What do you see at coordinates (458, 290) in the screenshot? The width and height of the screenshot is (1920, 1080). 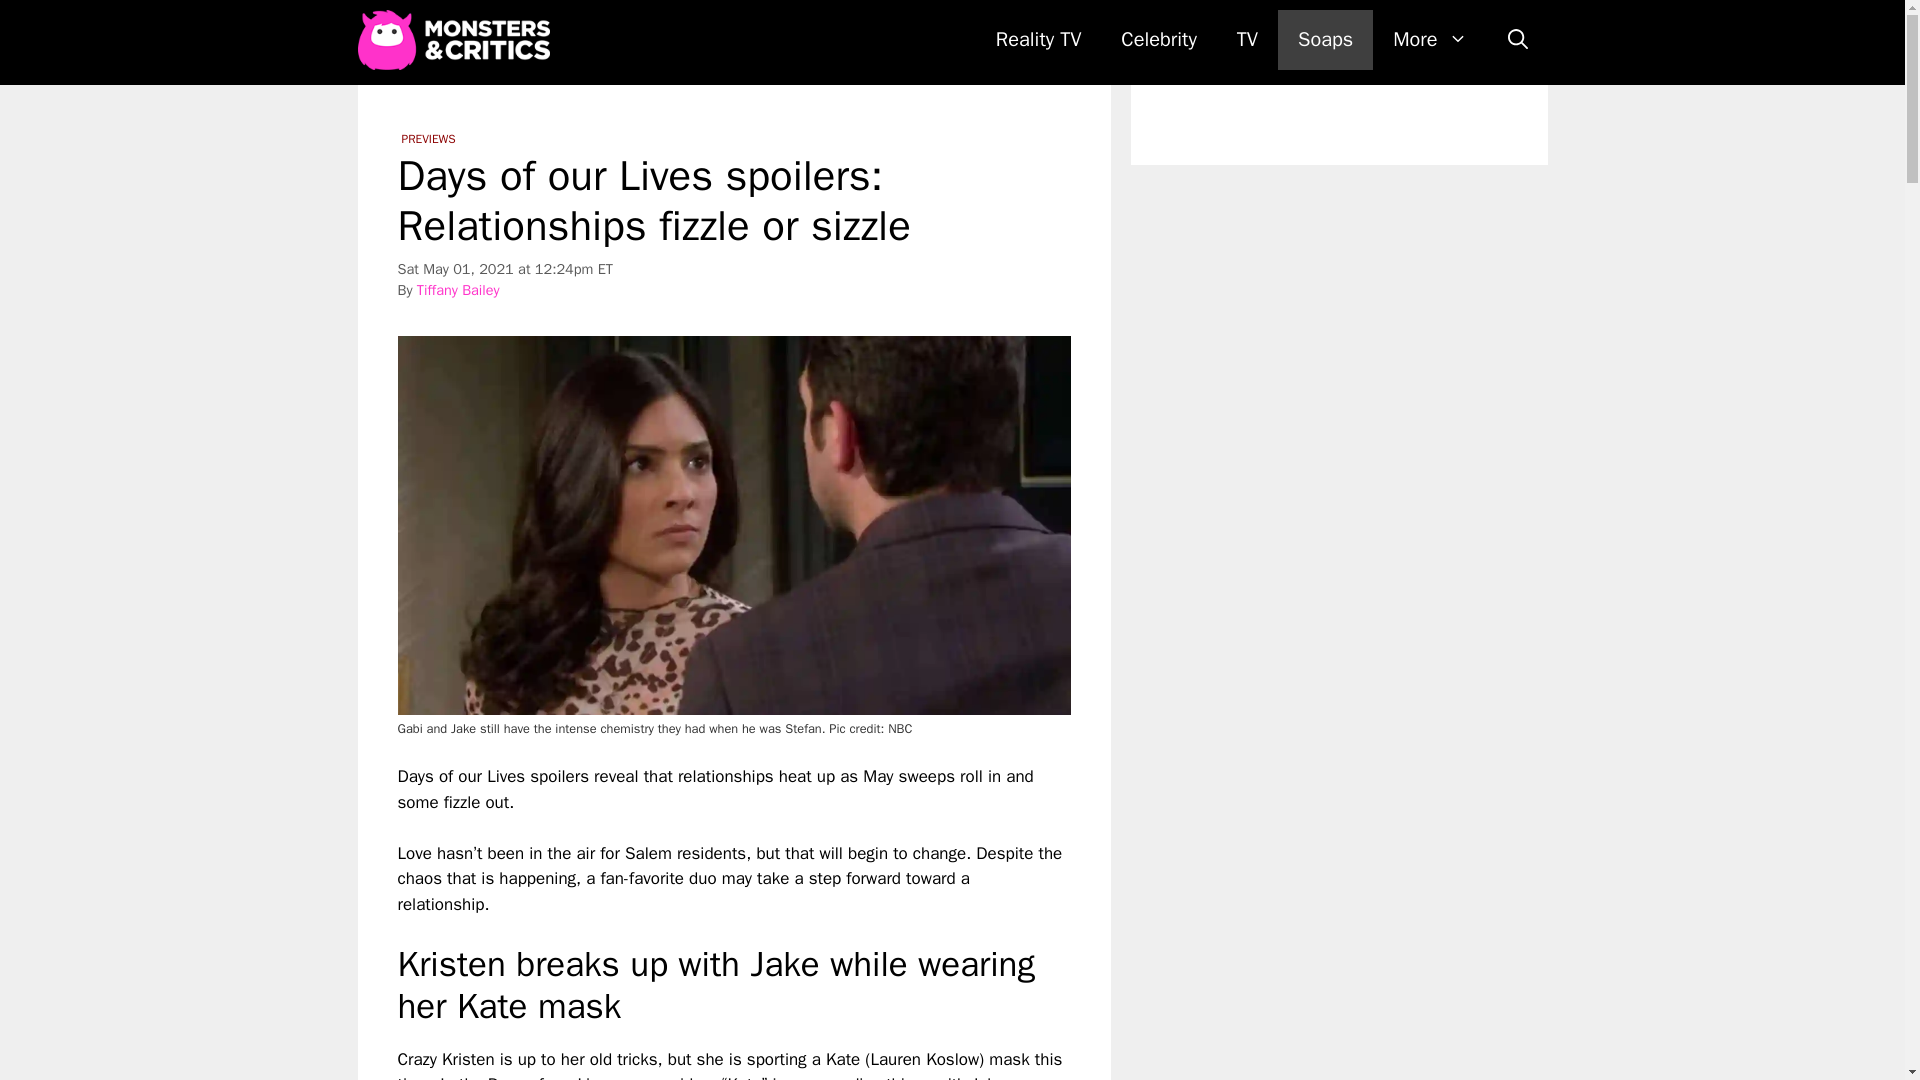 I see `Tiffany Bailey` at bounding box center [458, 290].